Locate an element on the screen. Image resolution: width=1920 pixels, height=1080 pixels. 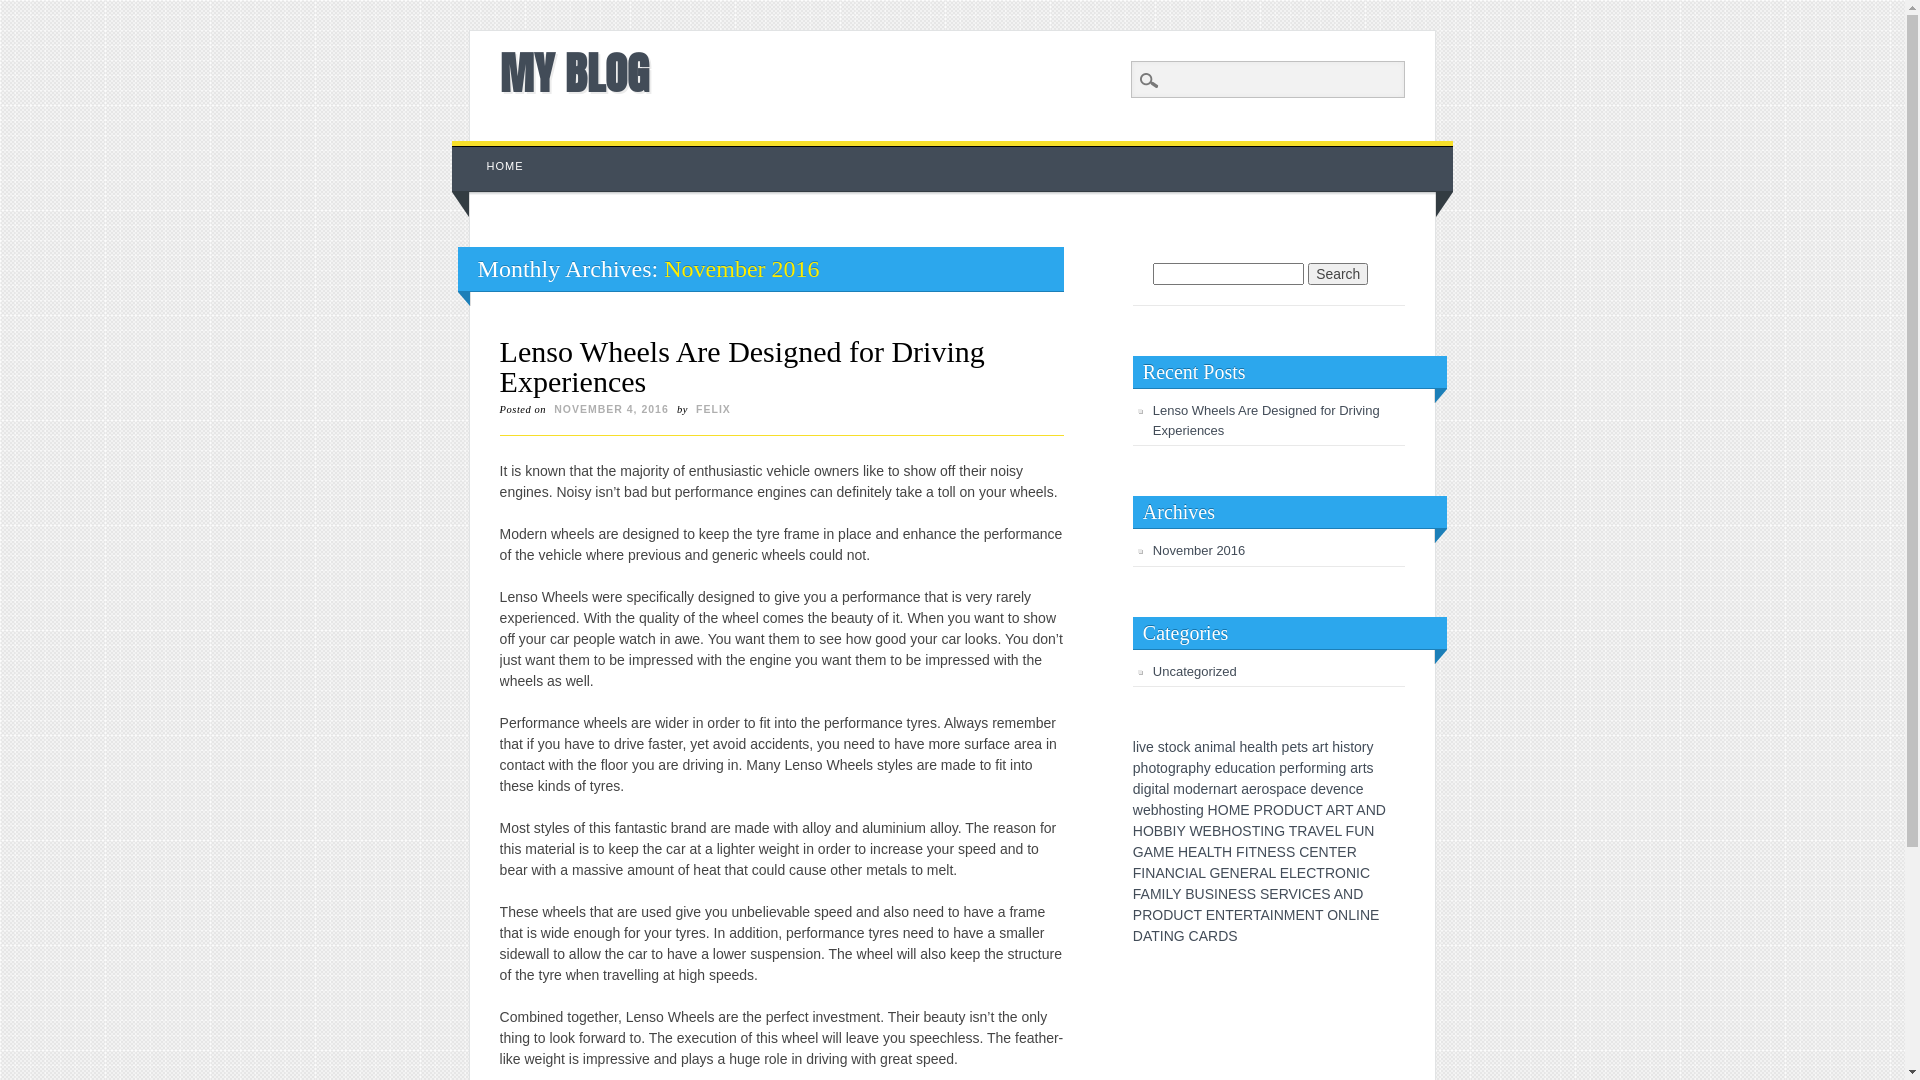
Search is located at coordinates (1338, 274).